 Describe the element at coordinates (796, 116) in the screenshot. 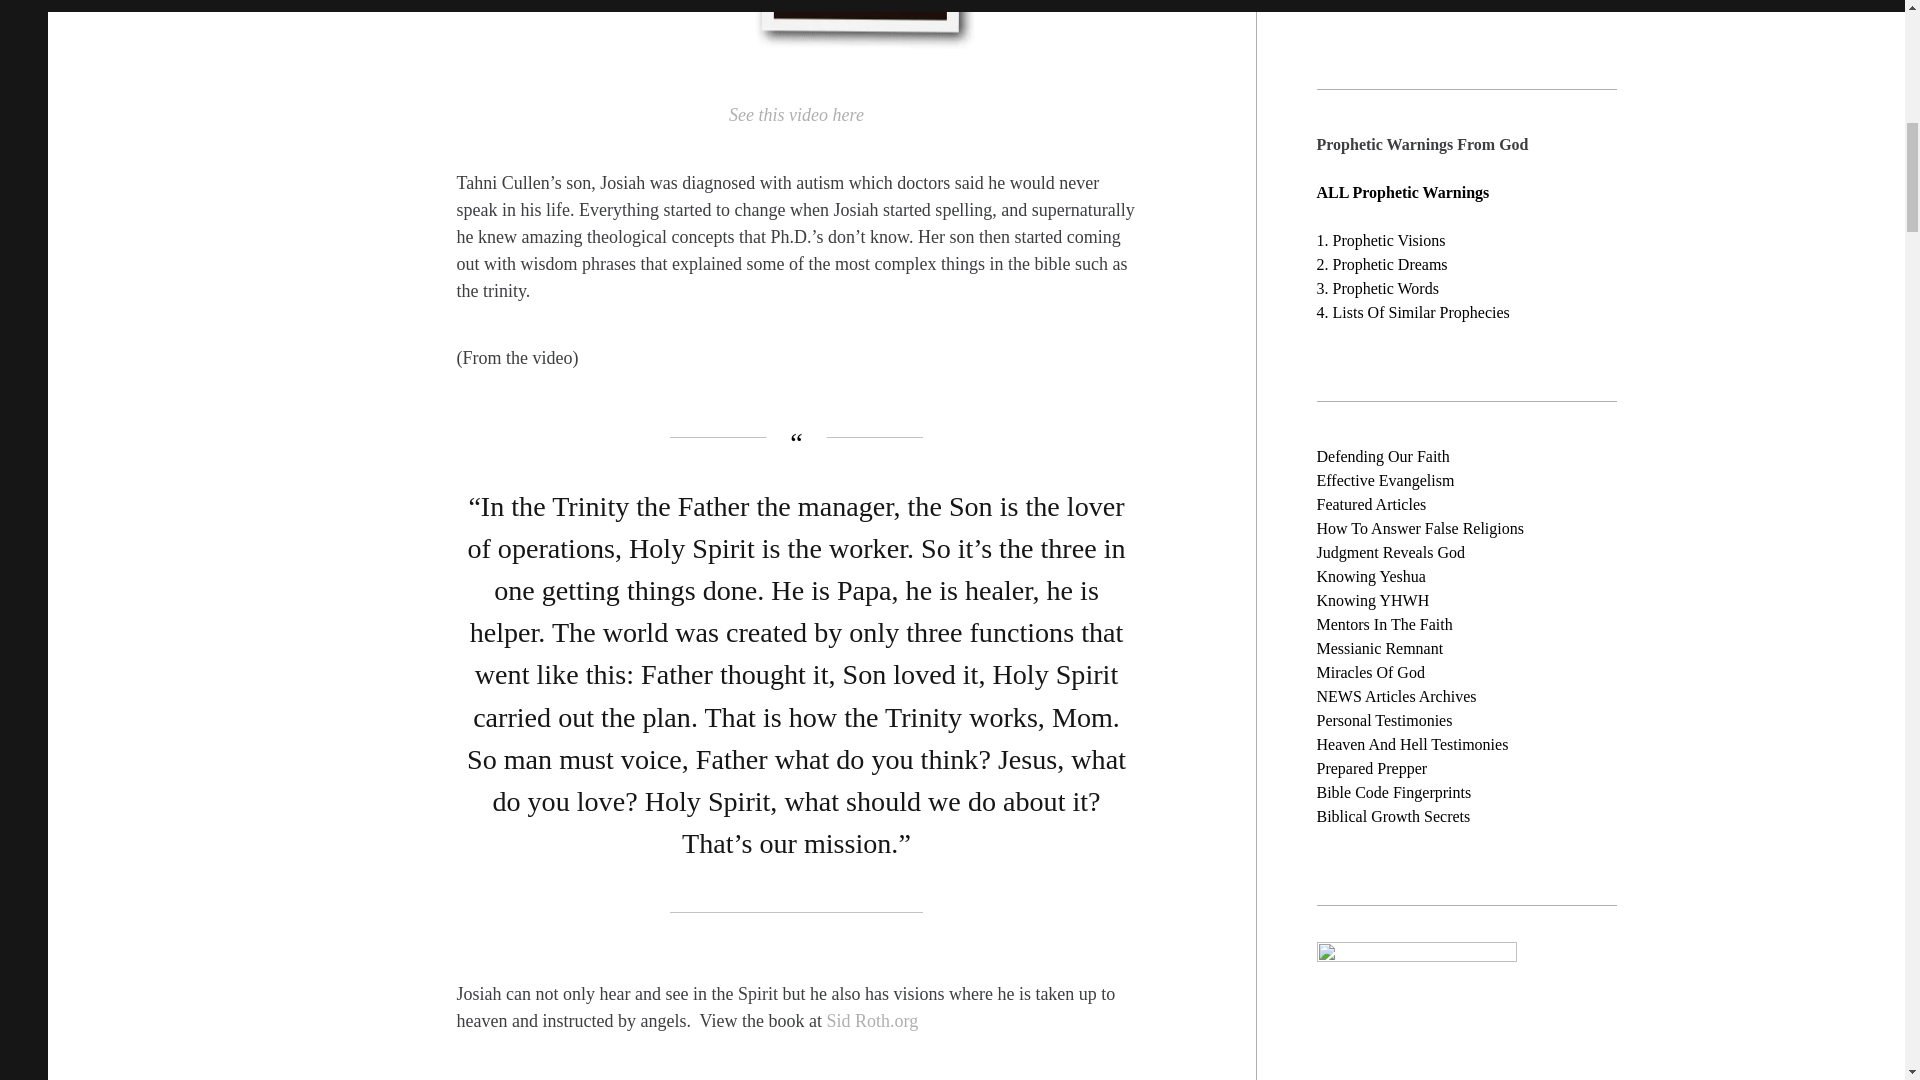

I see `See this video here` at that location.